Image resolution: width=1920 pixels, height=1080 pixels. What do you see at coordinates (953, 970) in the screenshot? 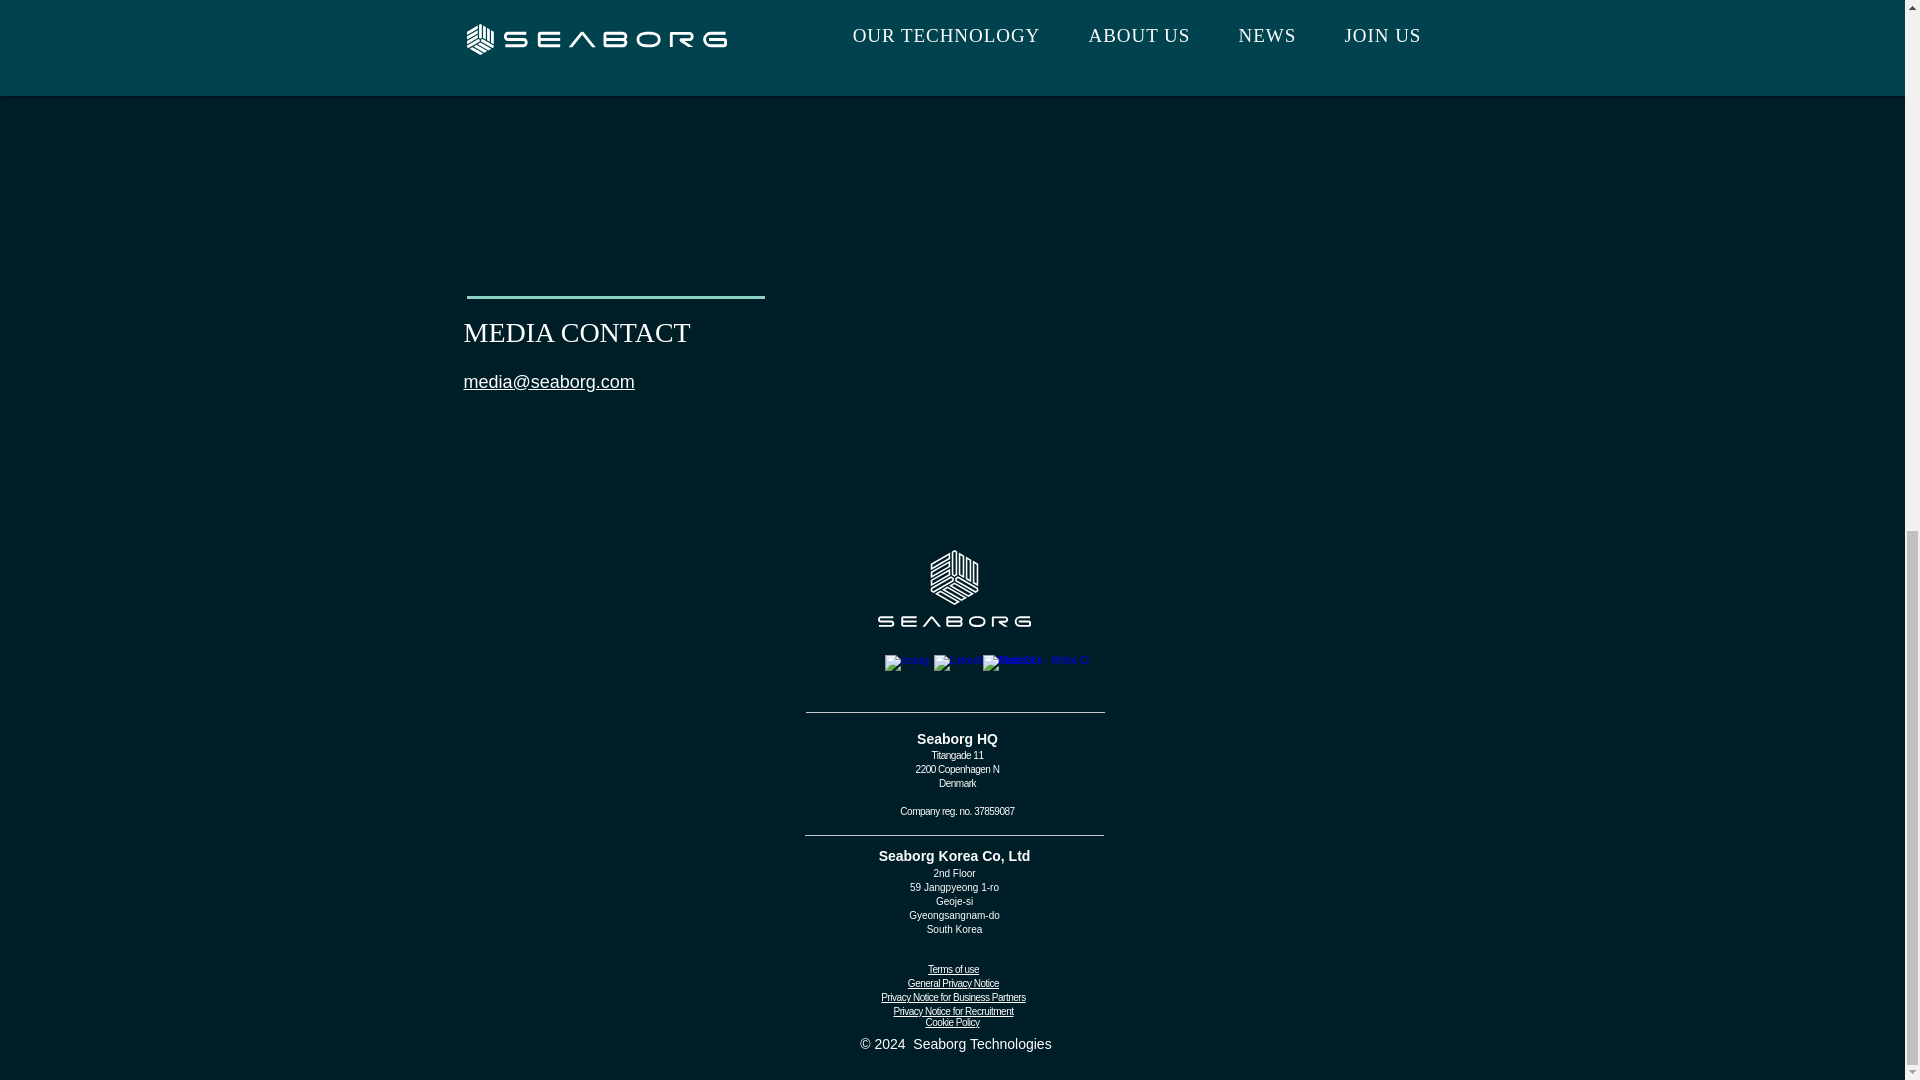
I see `Terms of use` at bounding box center [953, 970].